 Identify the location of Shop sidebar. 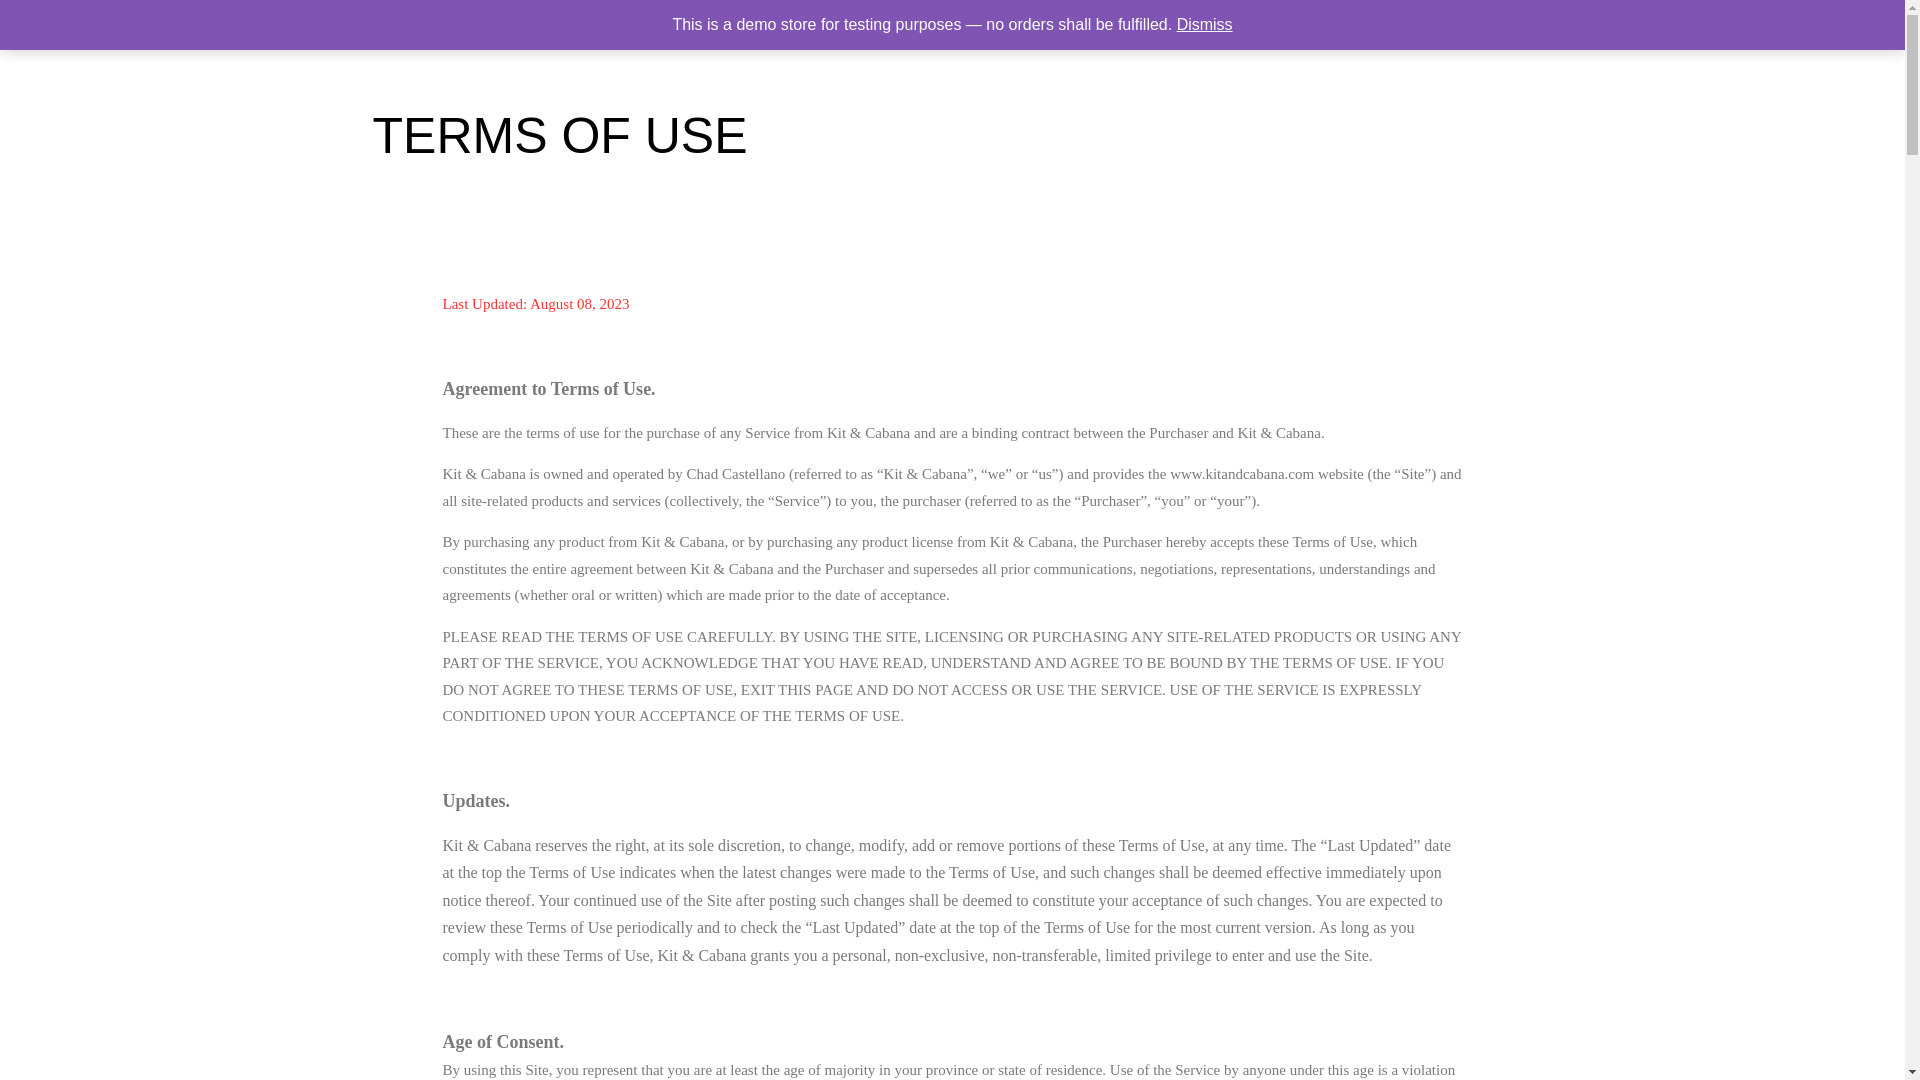
(1832, 33).